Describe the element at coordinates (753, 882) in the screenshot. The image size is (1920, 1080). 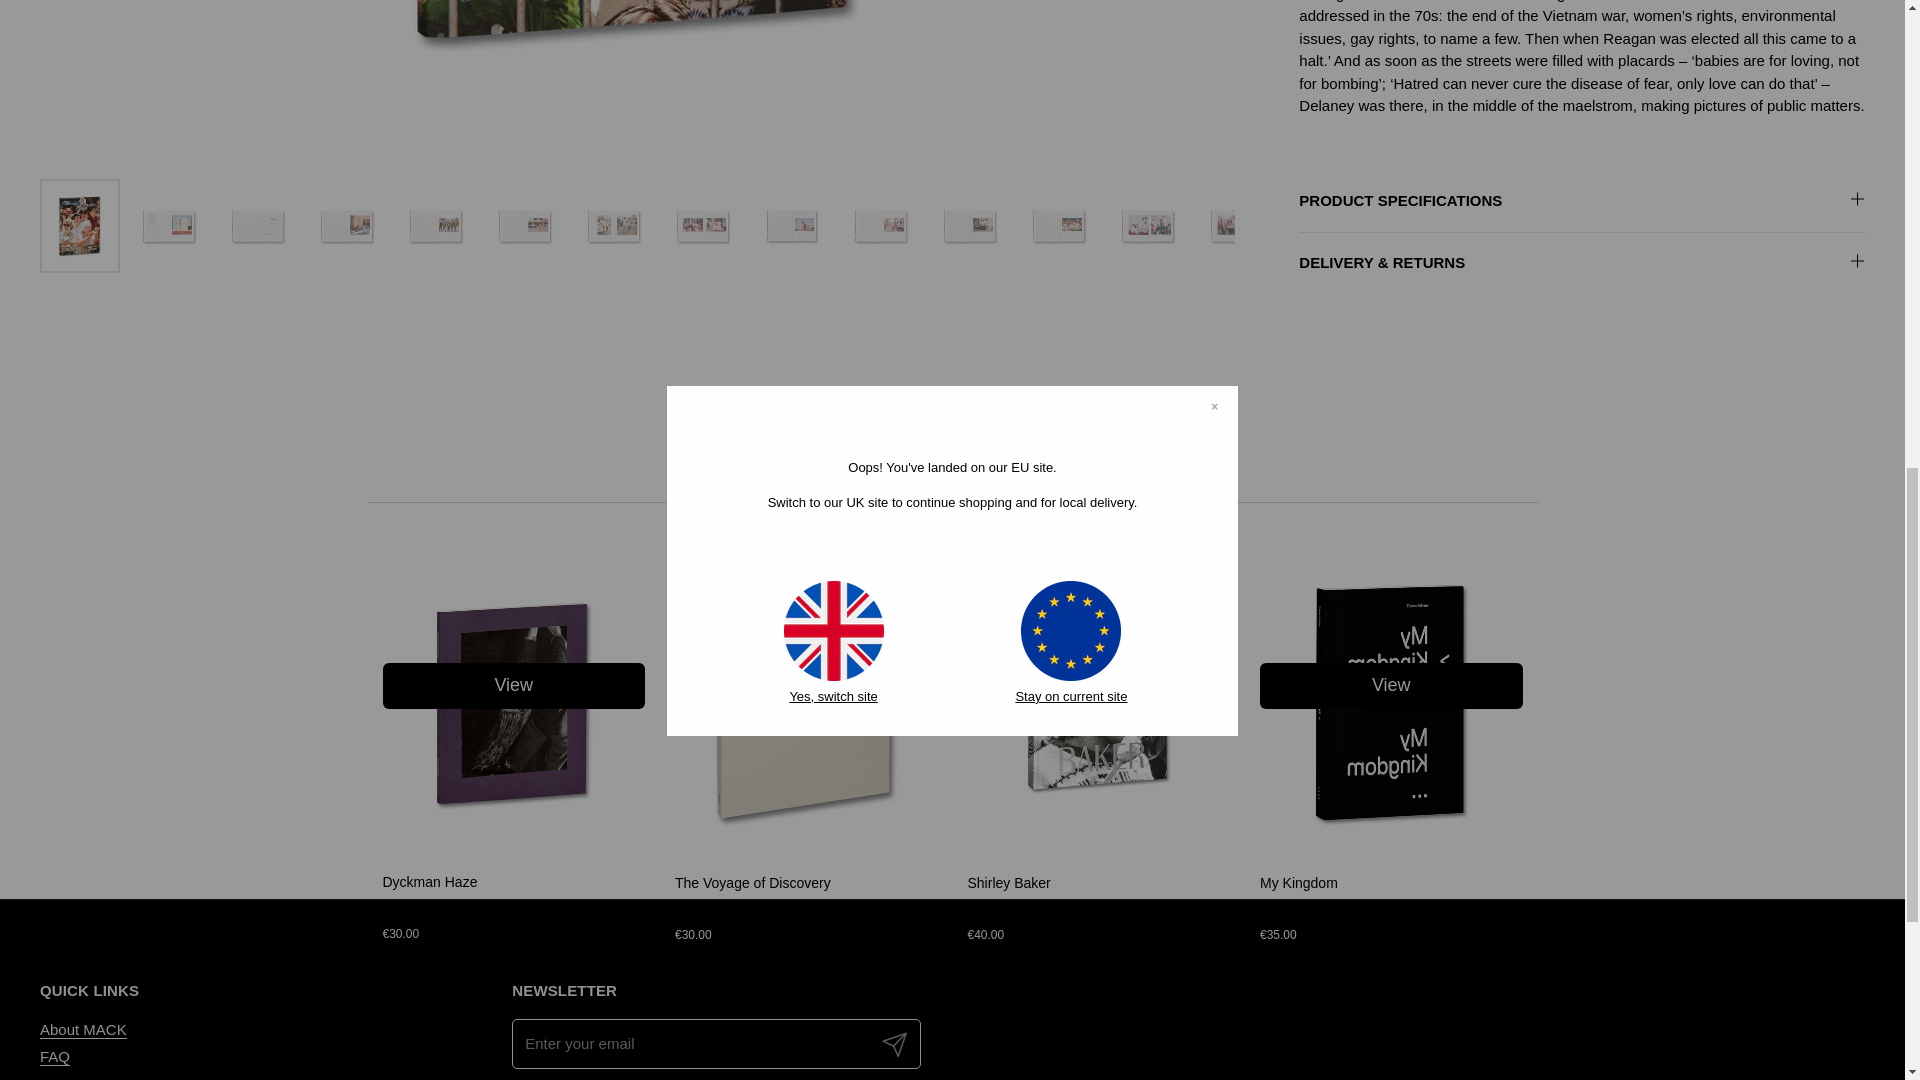
I see `The Voyage of Discovery` at that location.